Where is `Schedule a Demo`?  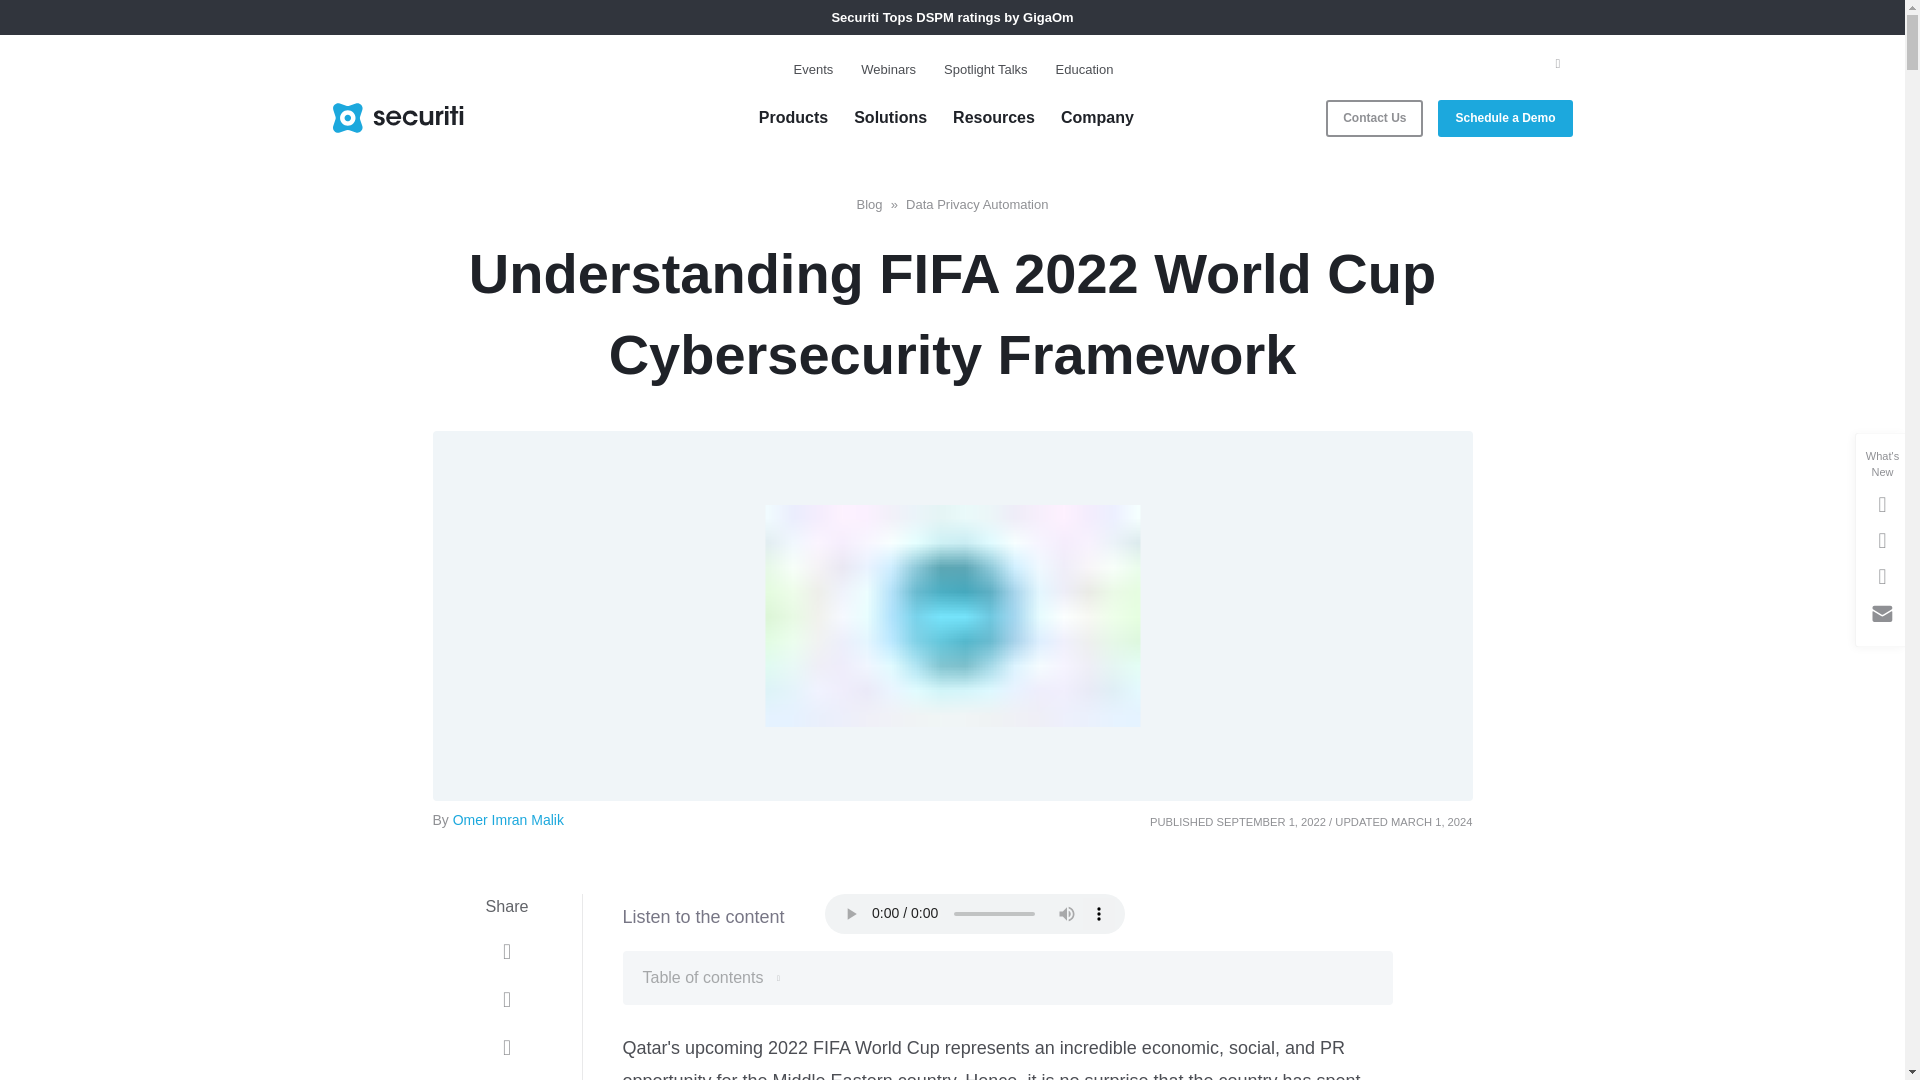 Schedule a Demo is located at coordinates (1505, 118).